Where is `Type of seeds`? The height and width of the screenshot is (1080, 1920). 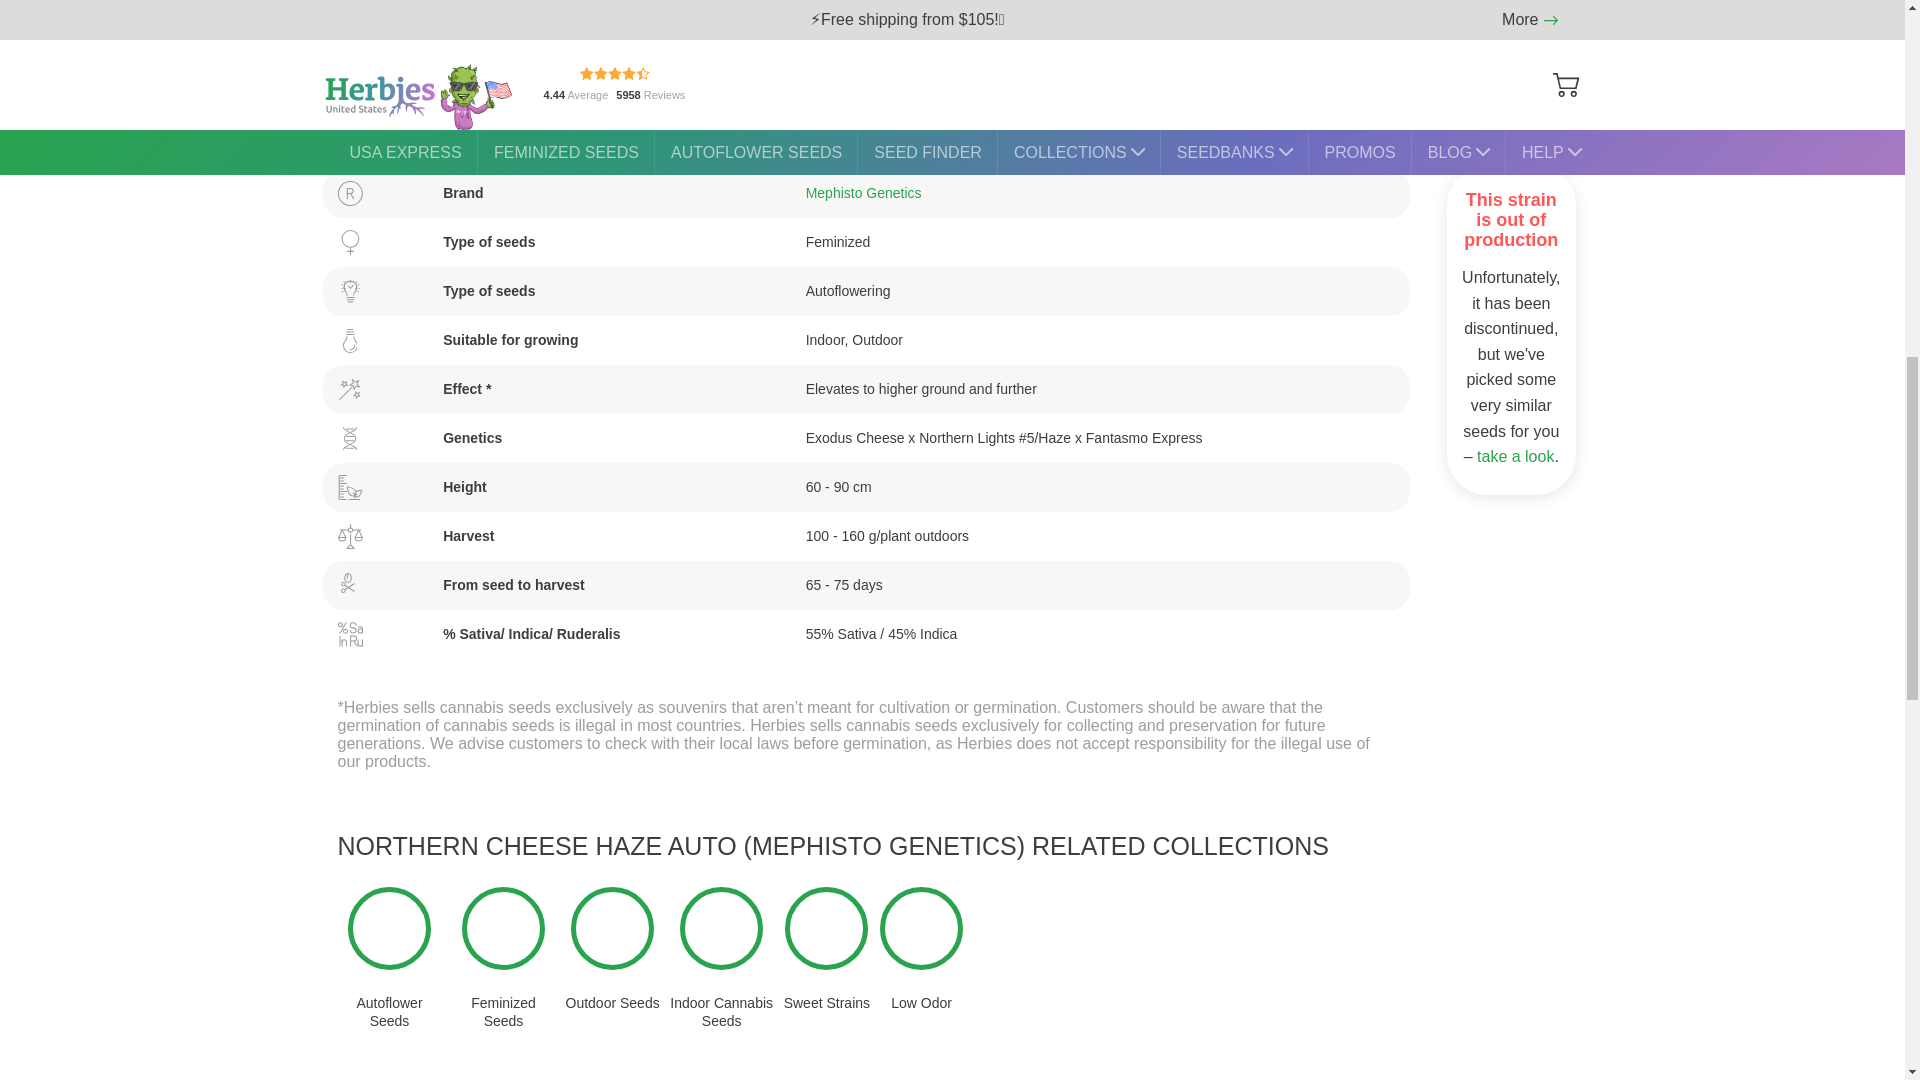 Type of seeds is located at coordinates (866, 291).